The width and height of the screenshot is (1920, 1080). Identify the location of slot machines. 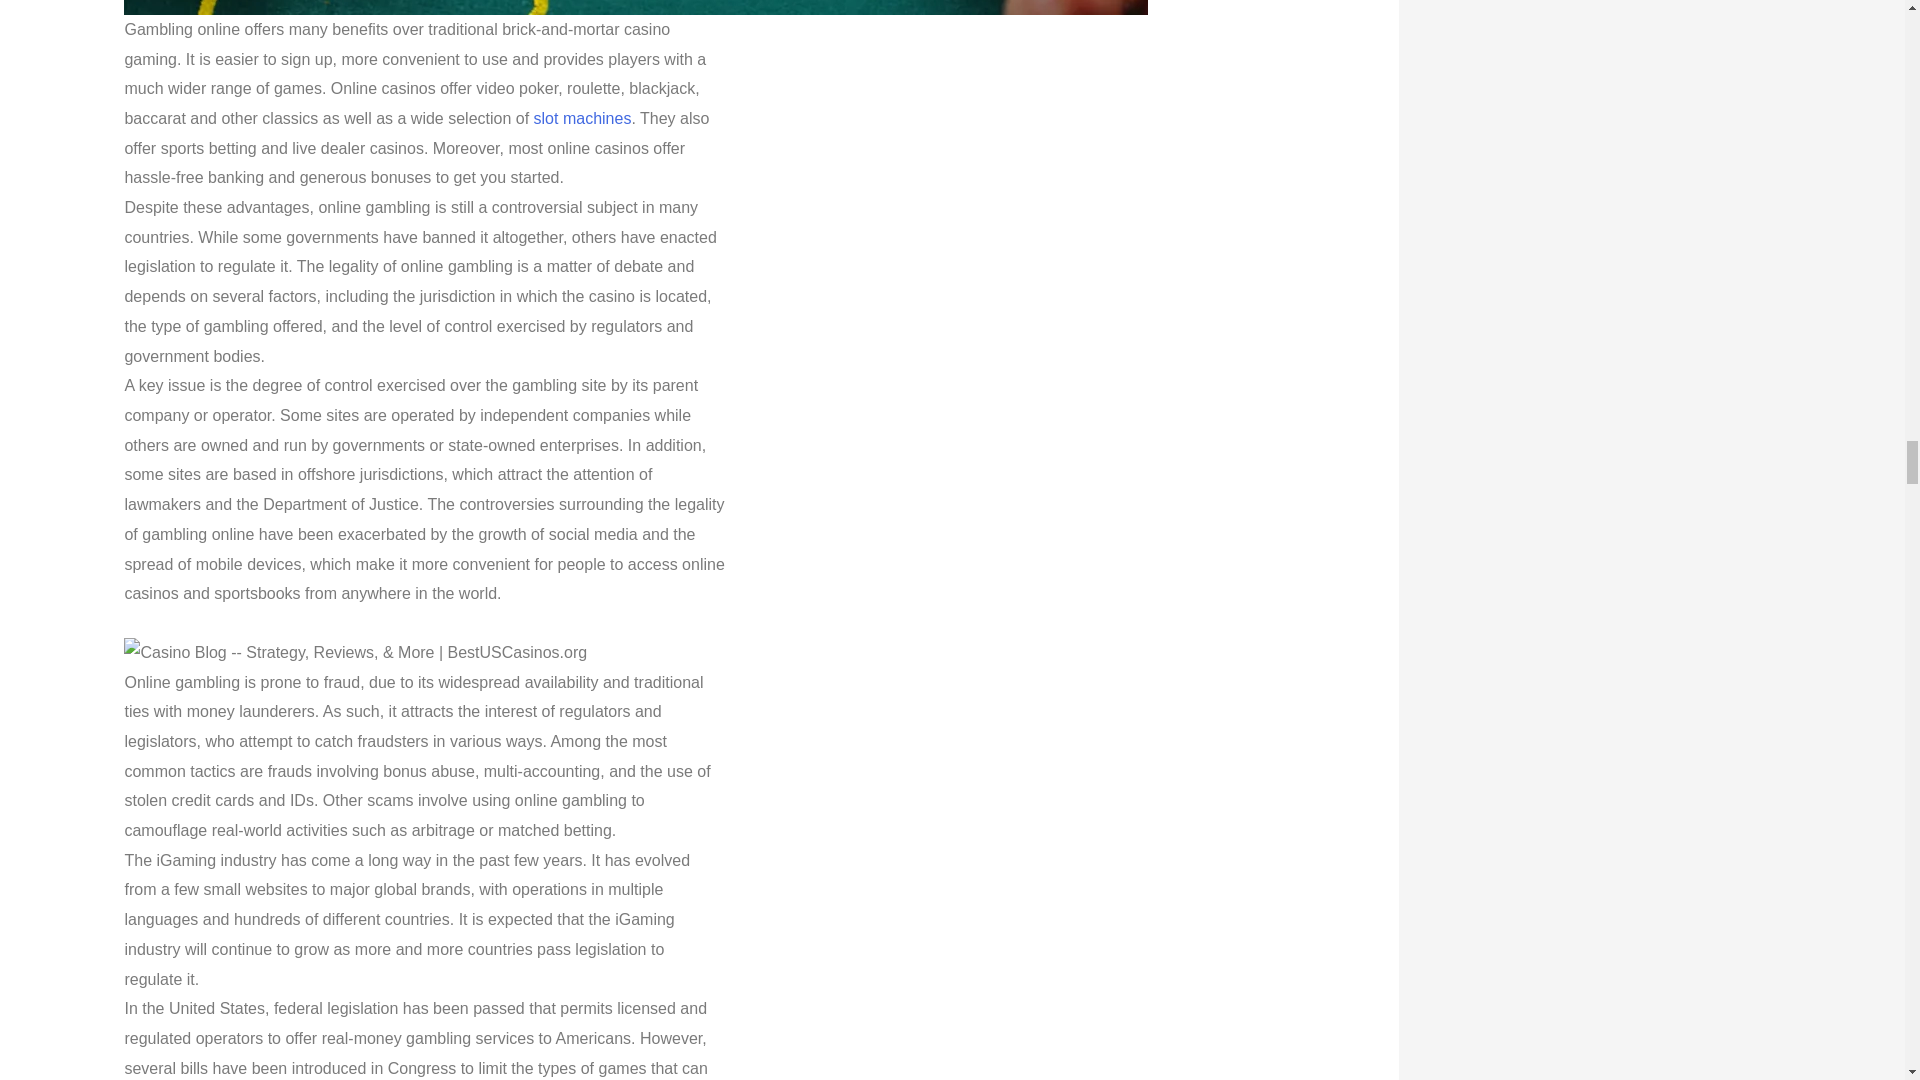
(582, 118).